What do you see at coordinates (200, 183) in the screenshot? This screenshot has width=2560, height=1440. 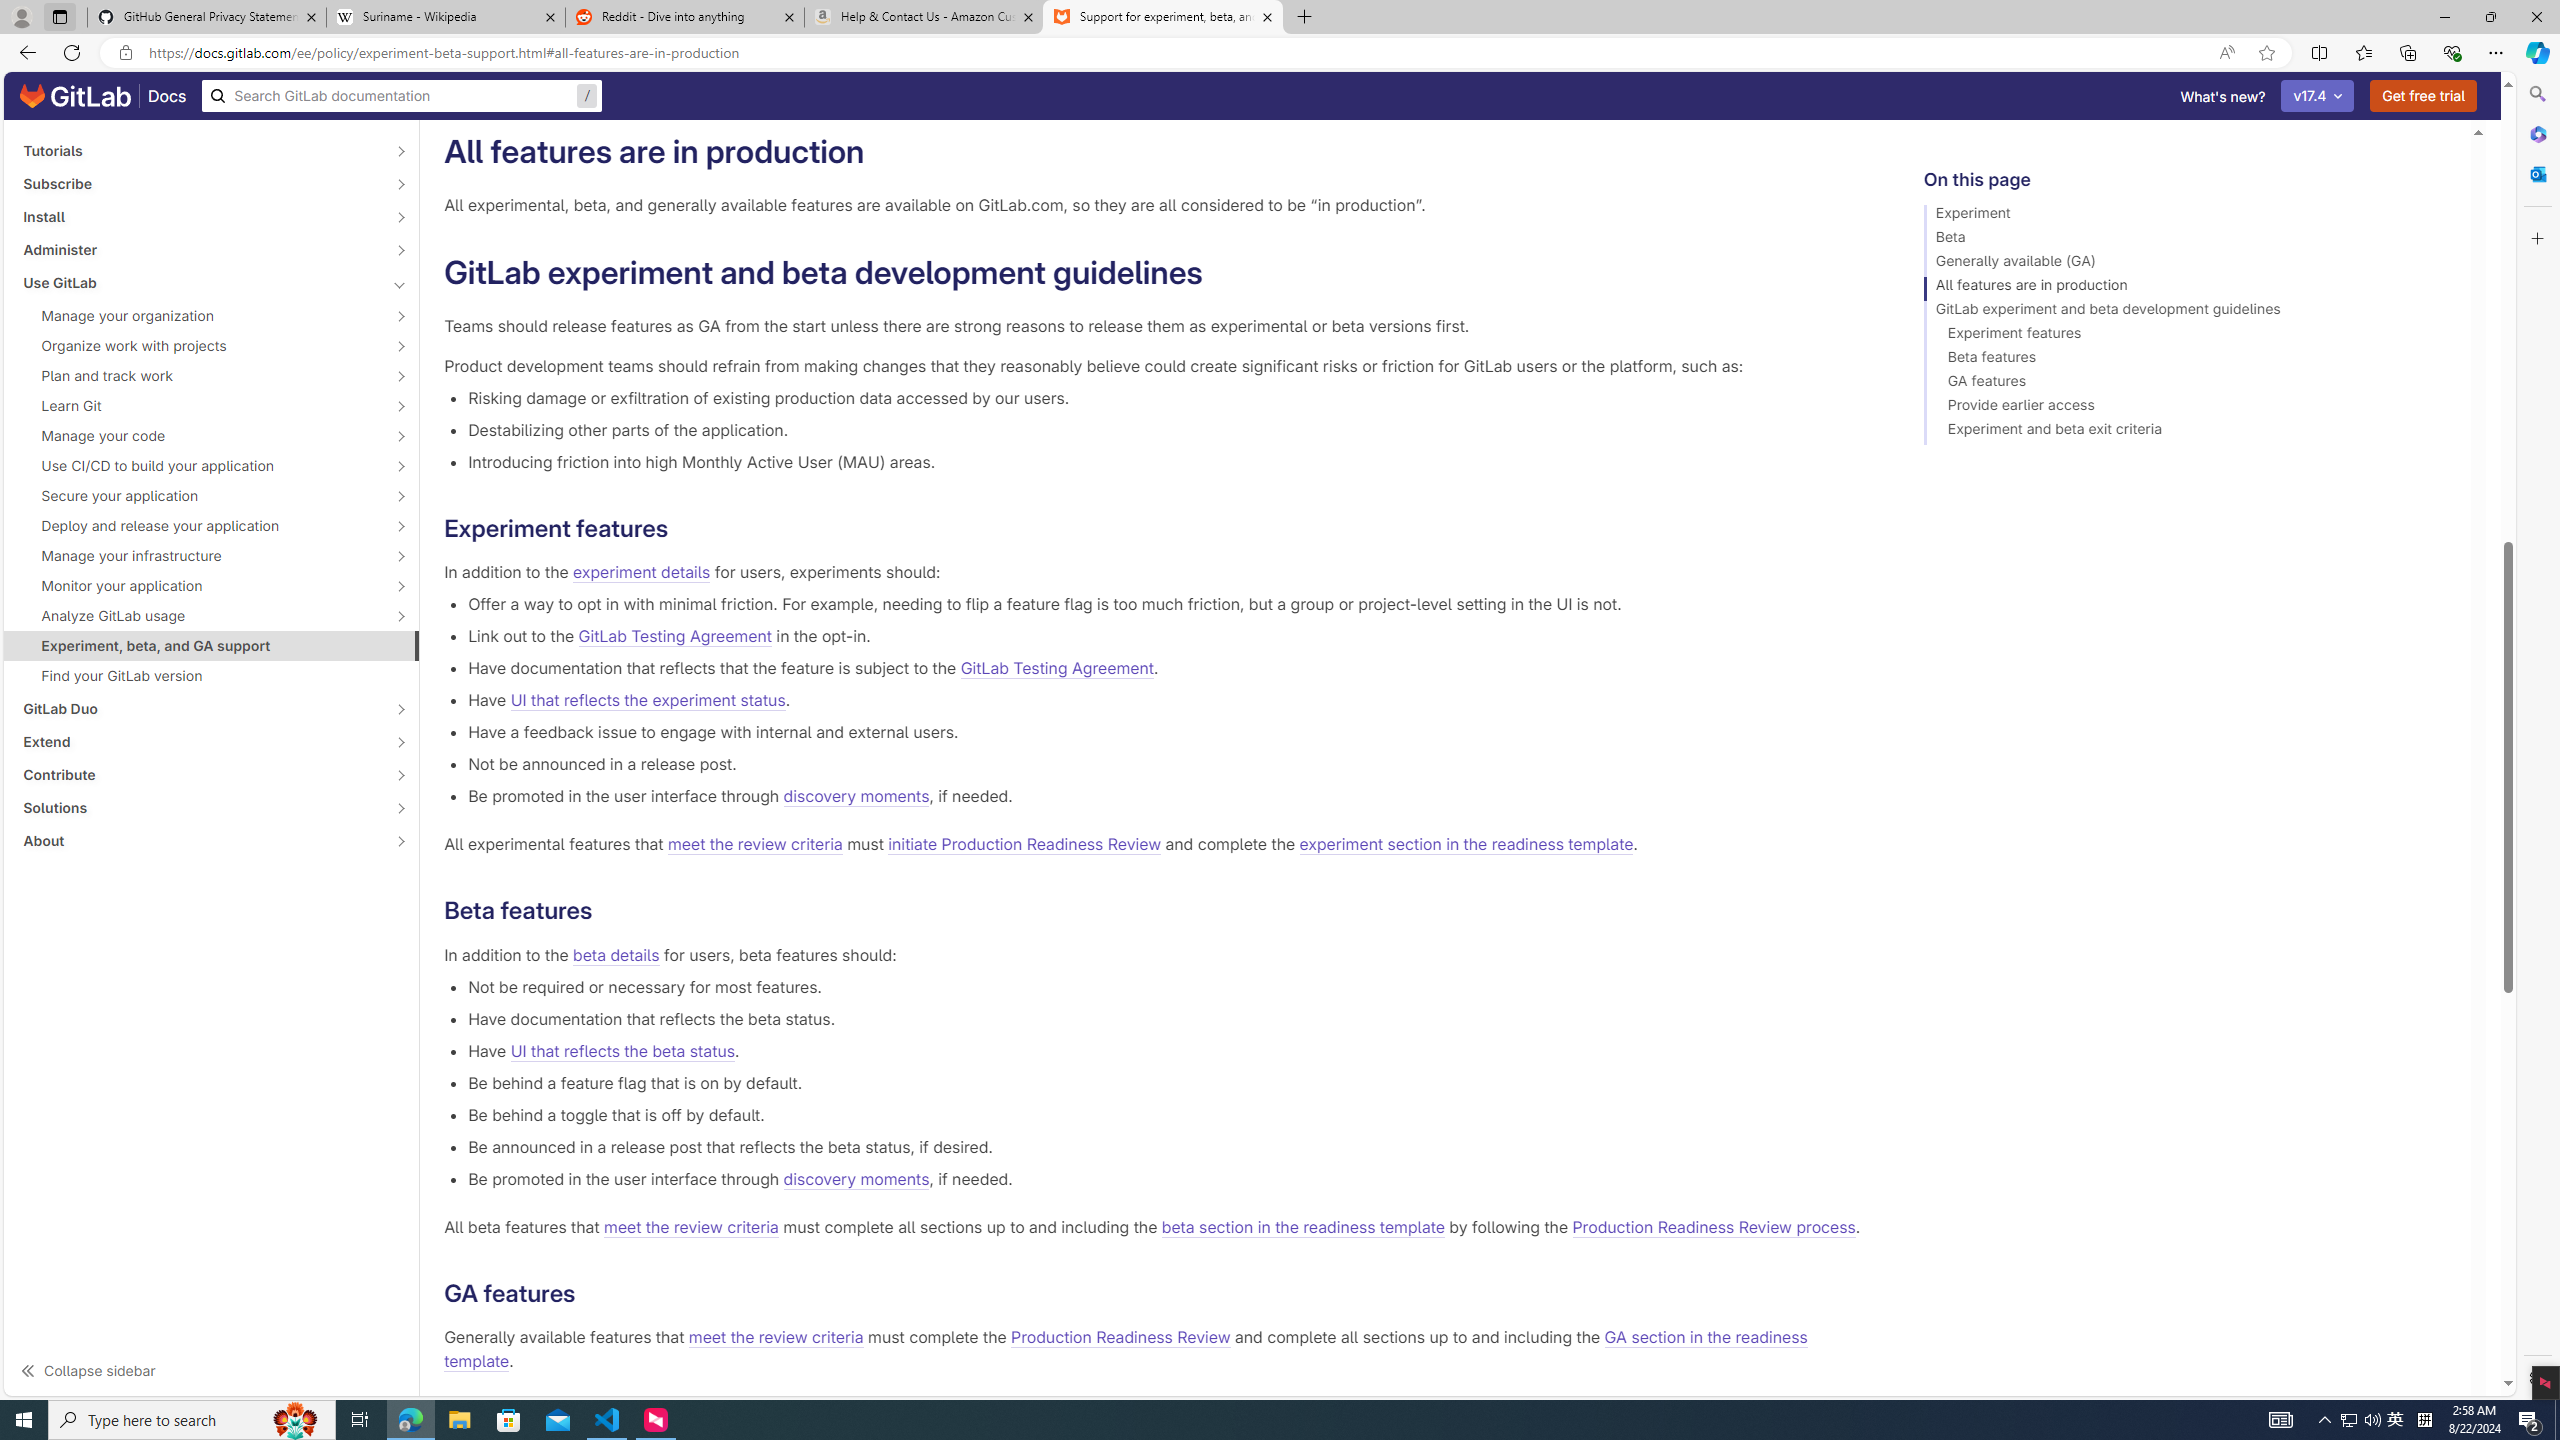 I see `Subscribe` at bounding box center [200, 183].